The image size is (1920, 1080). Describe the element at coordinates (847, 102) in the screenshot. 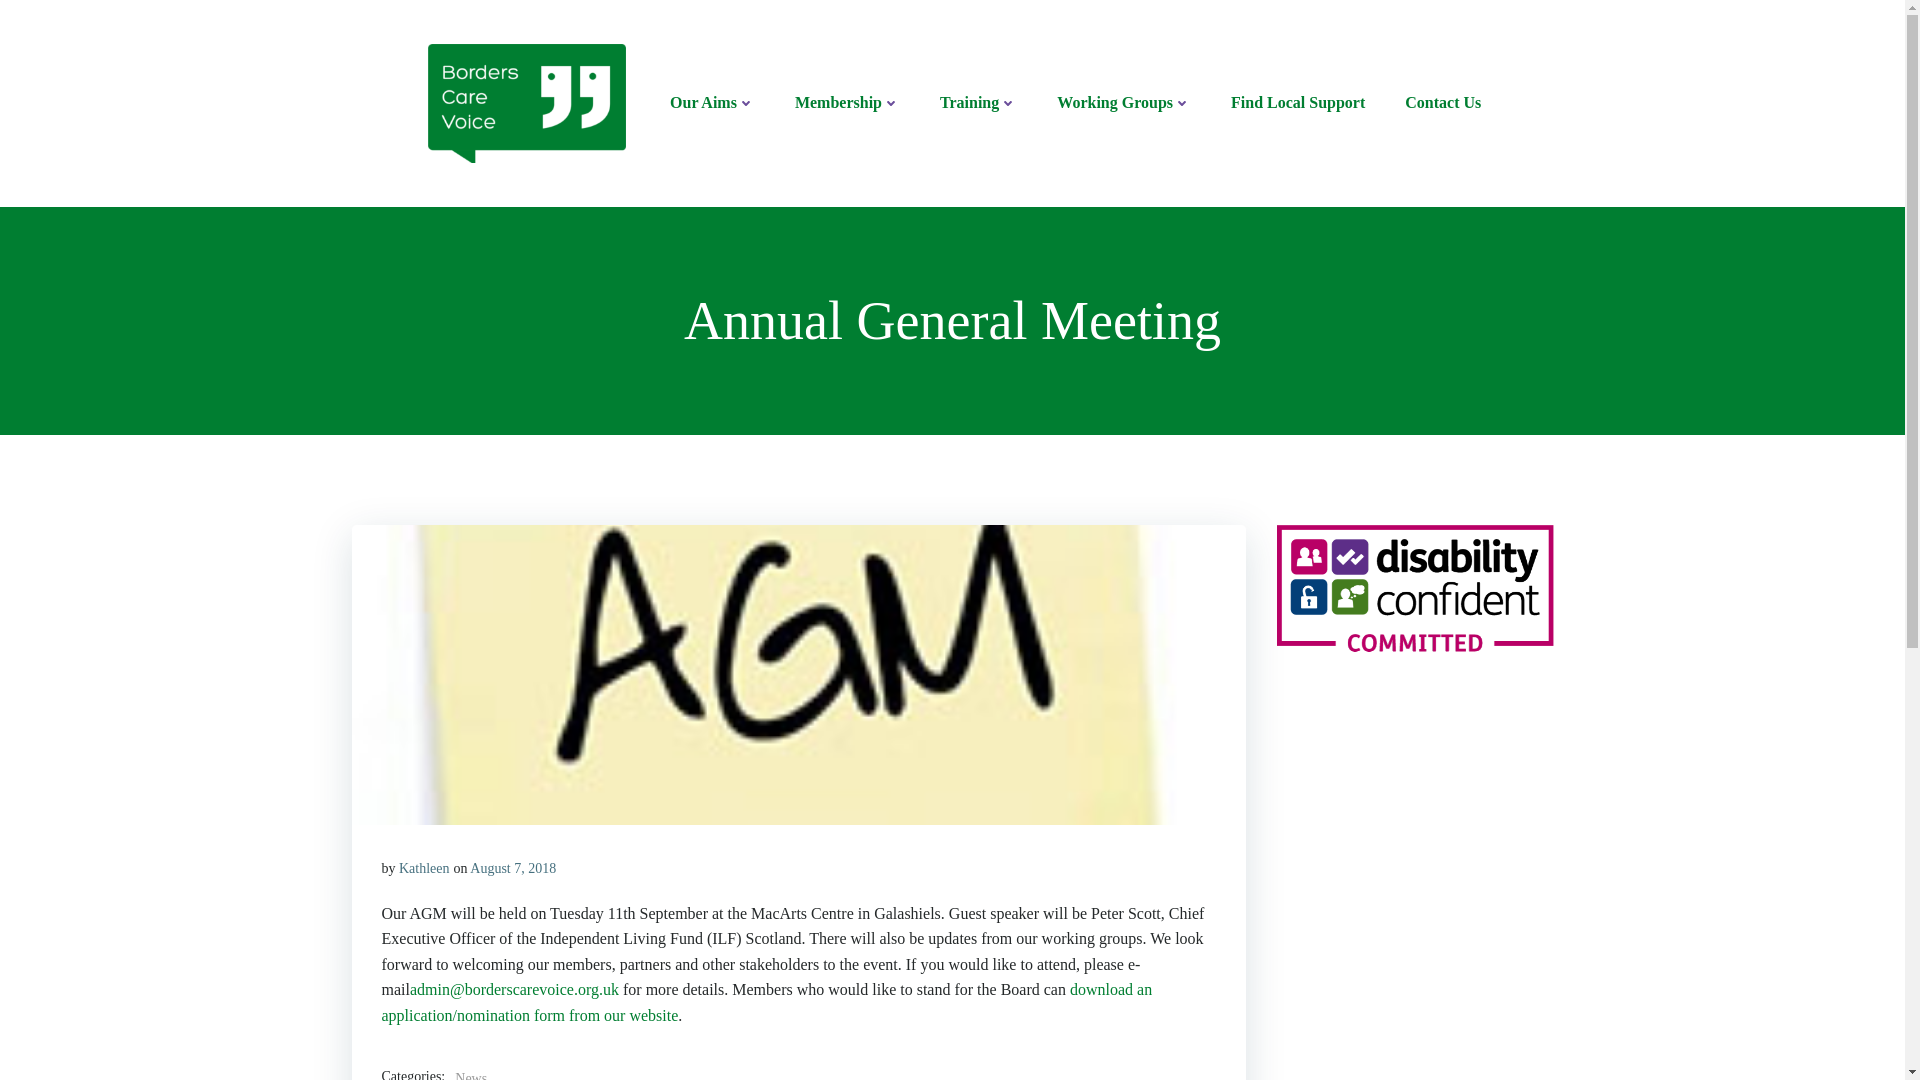

I see `Membership` at that location.